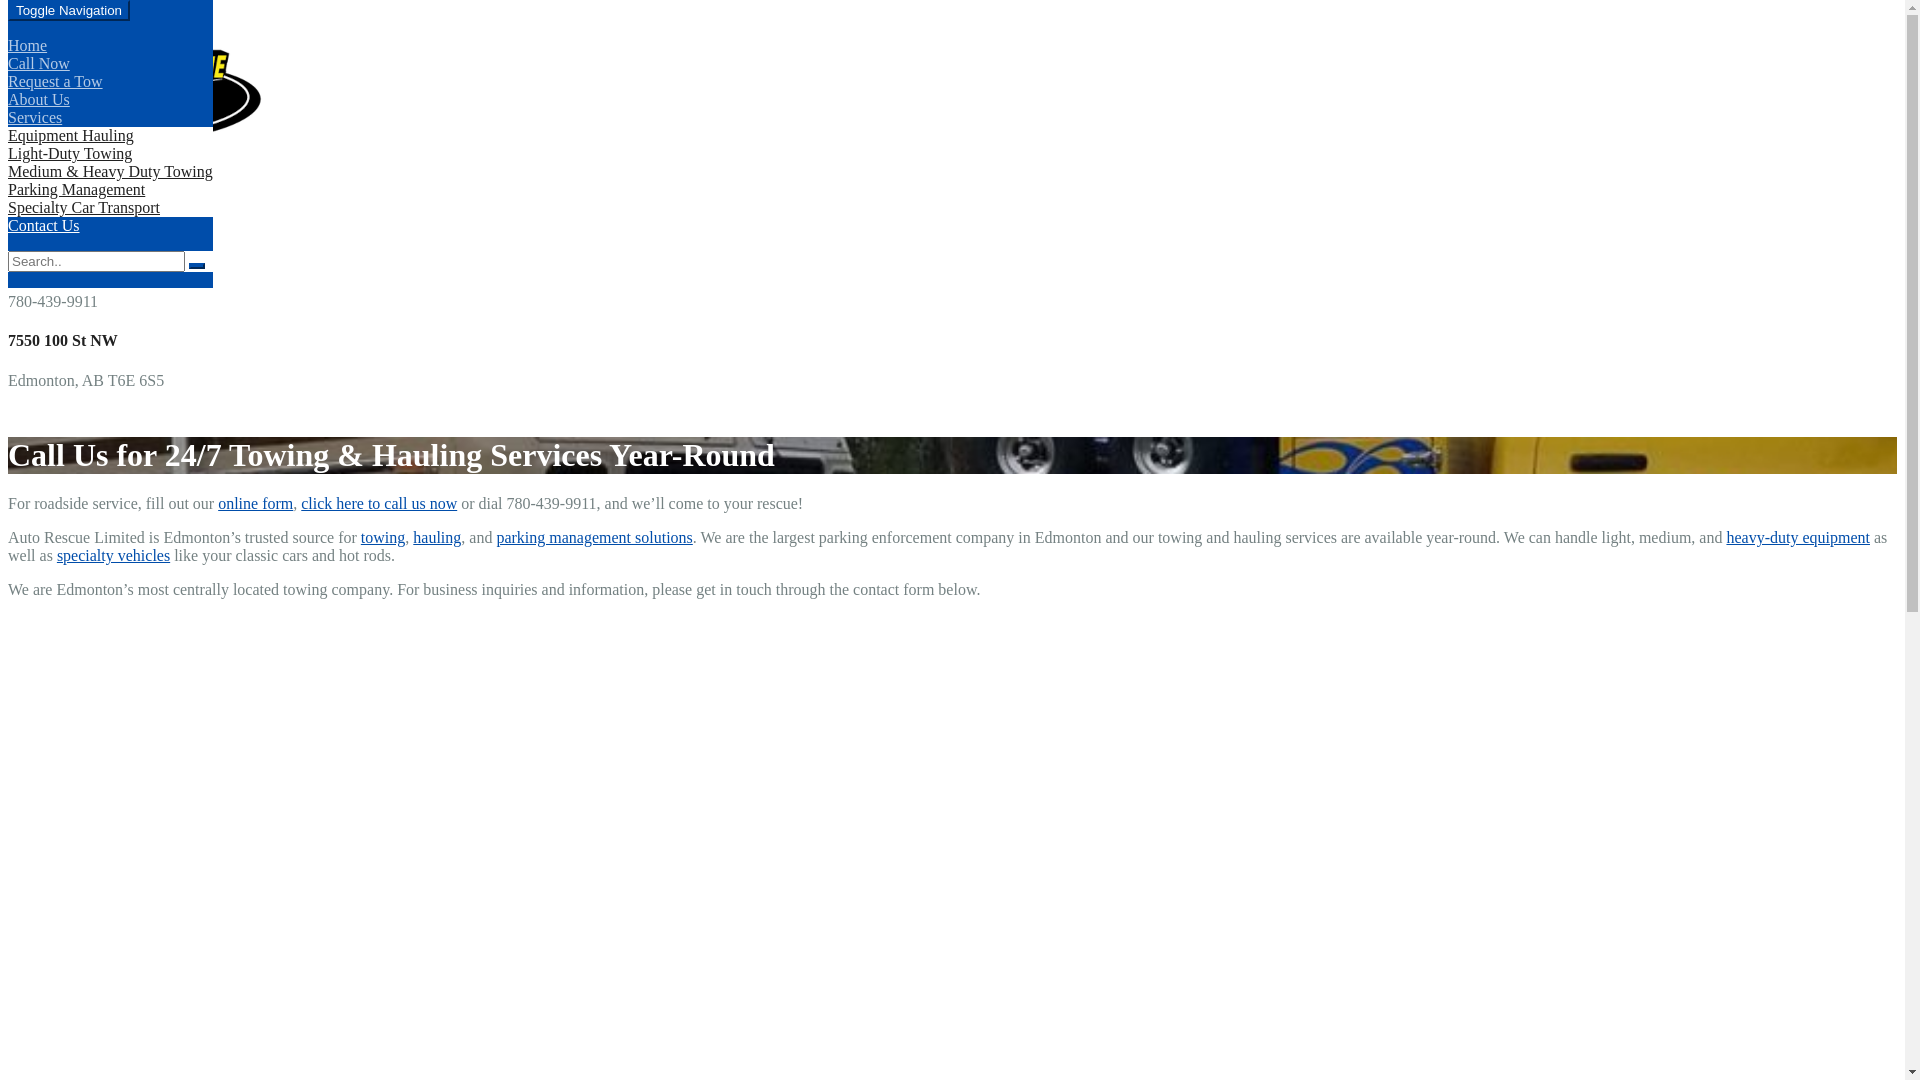 Image resolution: width=1920 pixels, height=1080 pixels. I want to click on Specialty Car Transport, so click(84, 208).